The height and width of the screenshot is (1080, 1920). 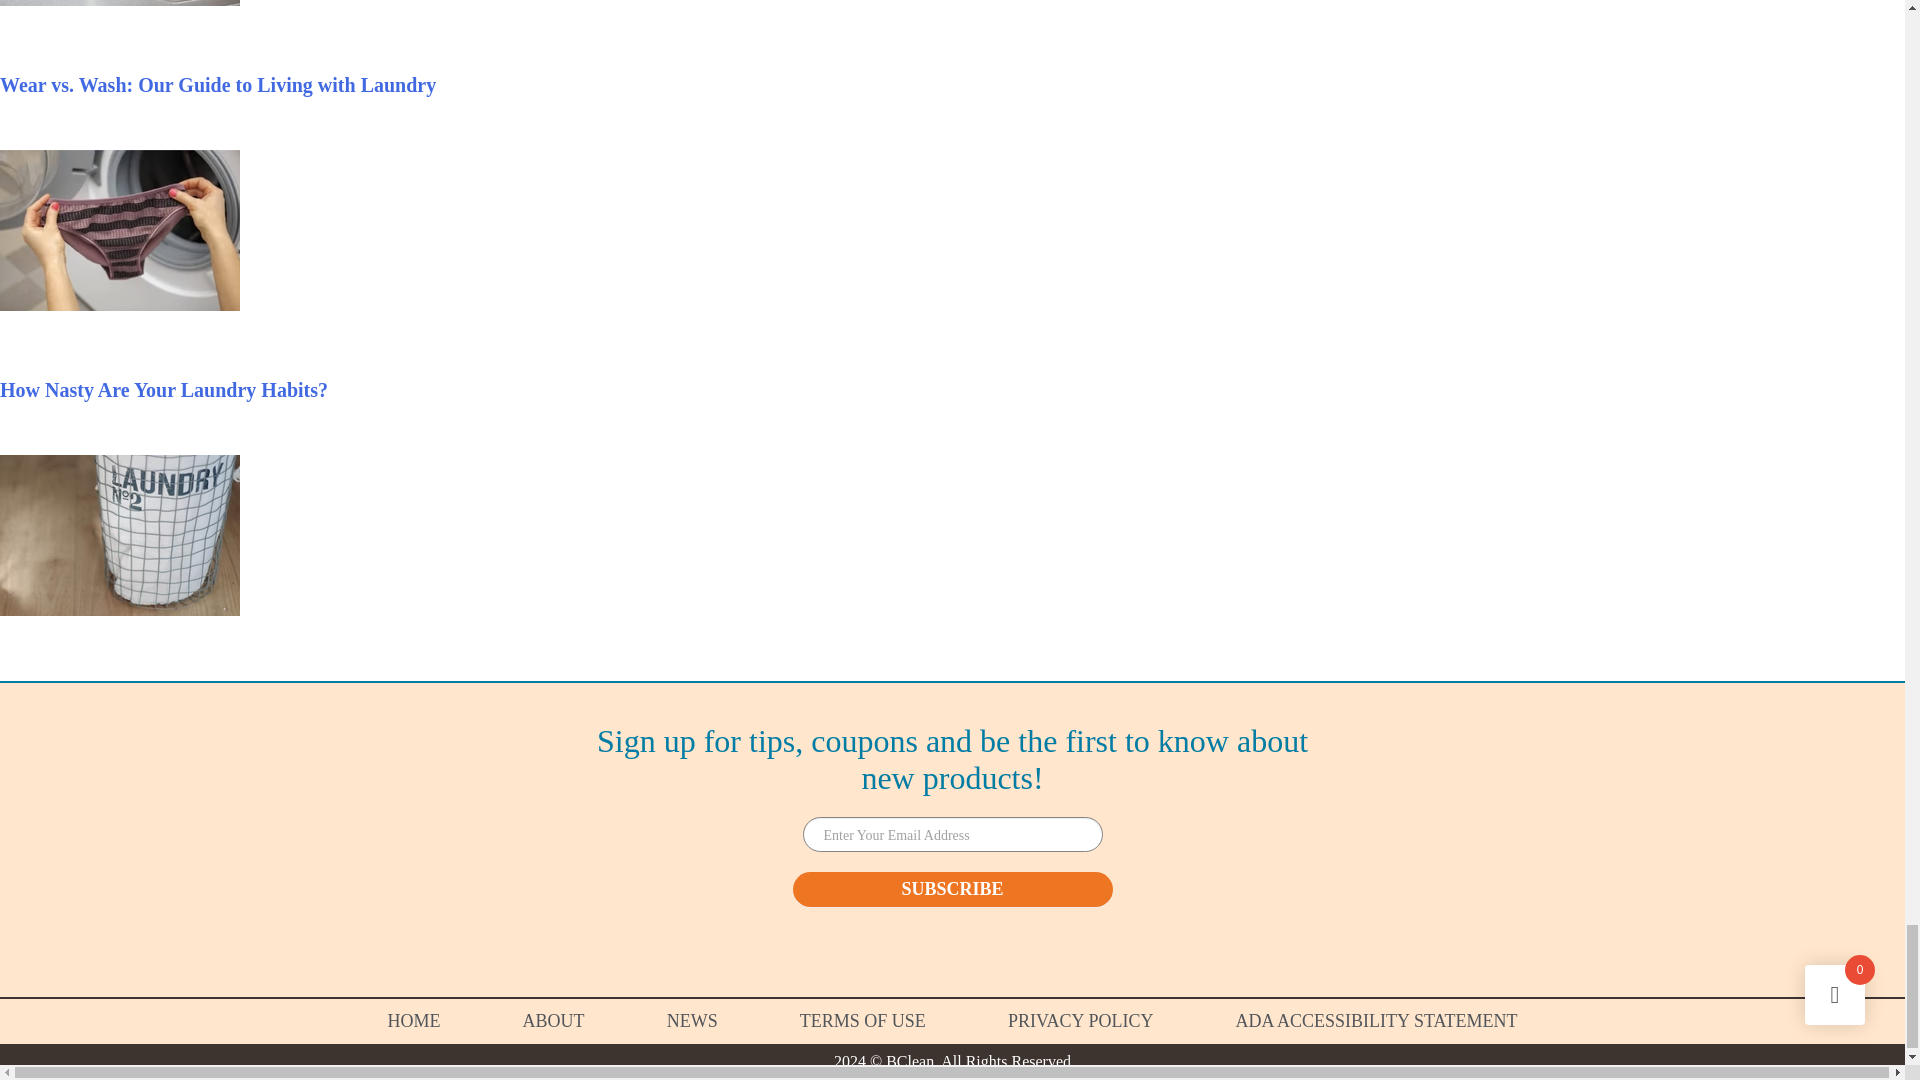 I want to click on Wear vs. Wash: Our Guide to Living with Laundry, so click(x=218, y=85).